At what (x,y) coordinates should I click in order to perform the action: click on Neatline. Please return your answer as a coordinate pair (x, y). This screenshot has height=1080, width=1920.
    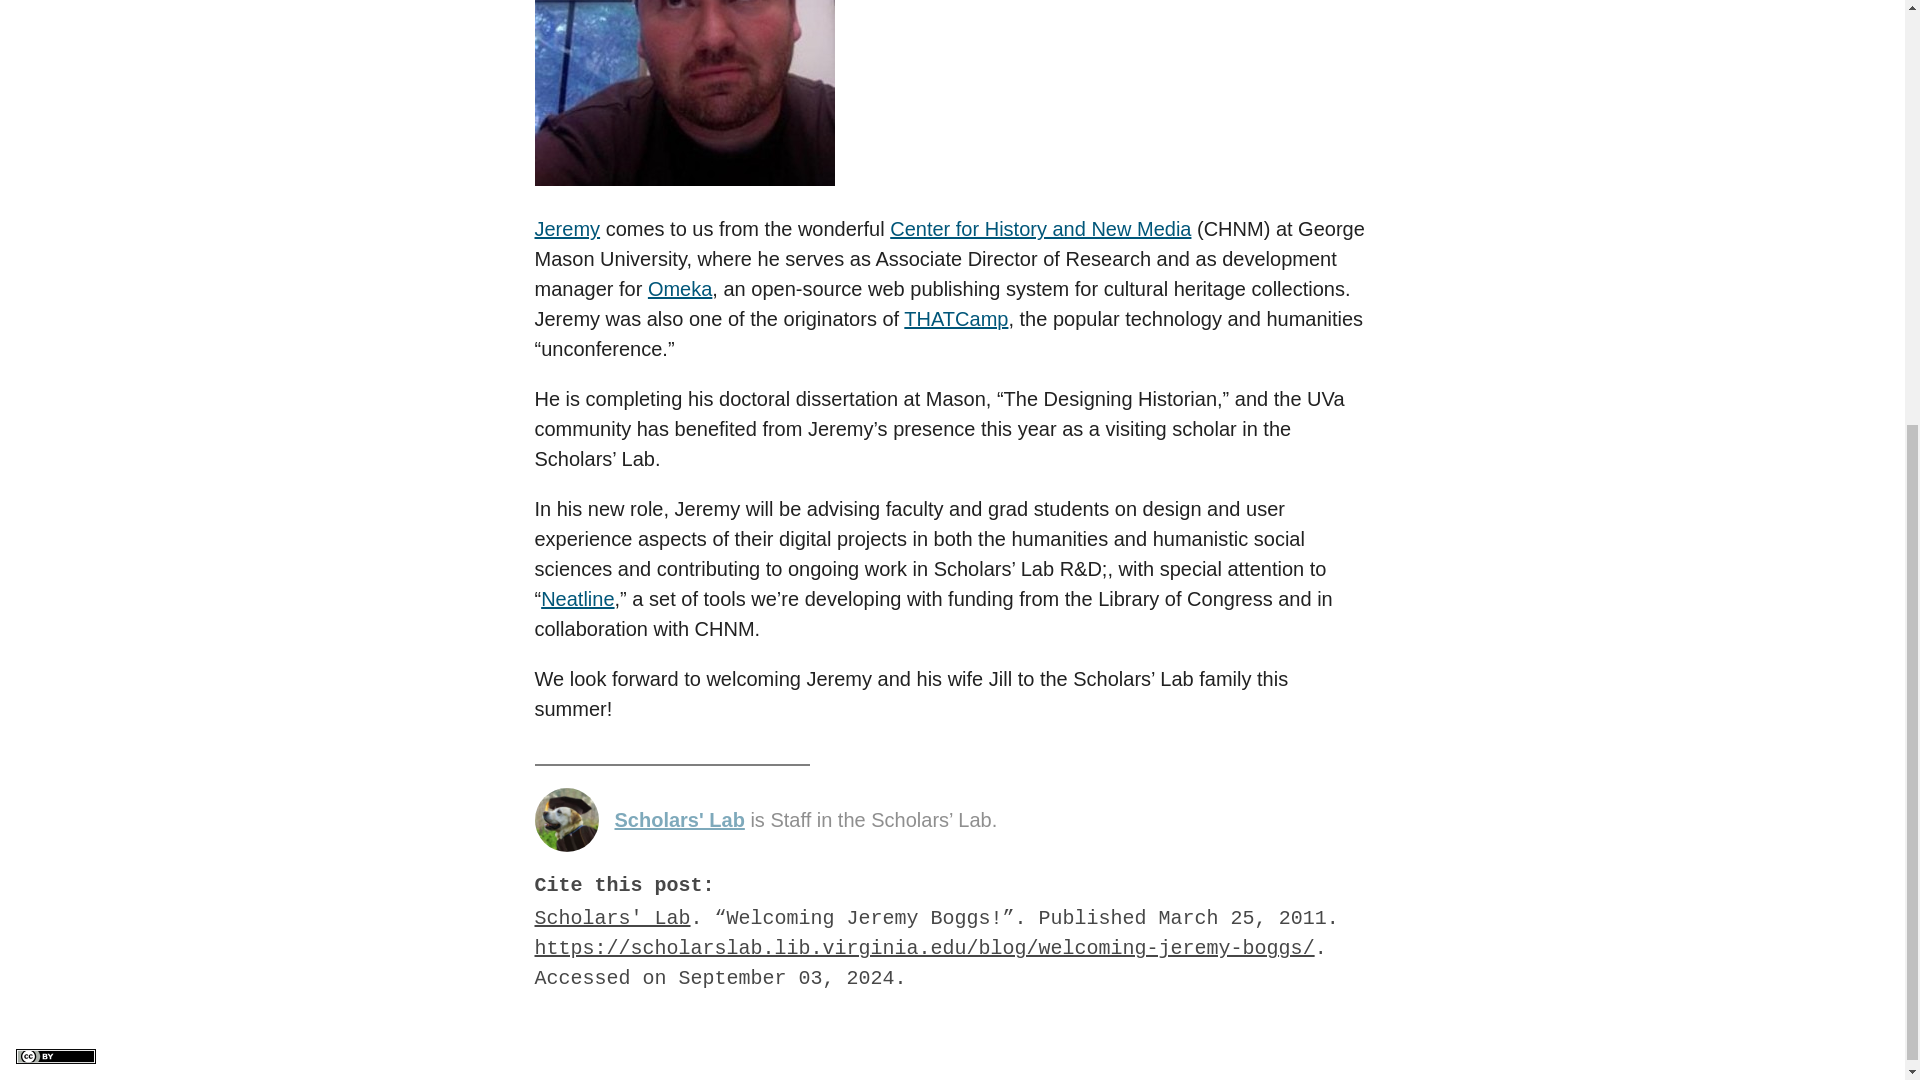
    Looking at the image, I should click on (578, 598).